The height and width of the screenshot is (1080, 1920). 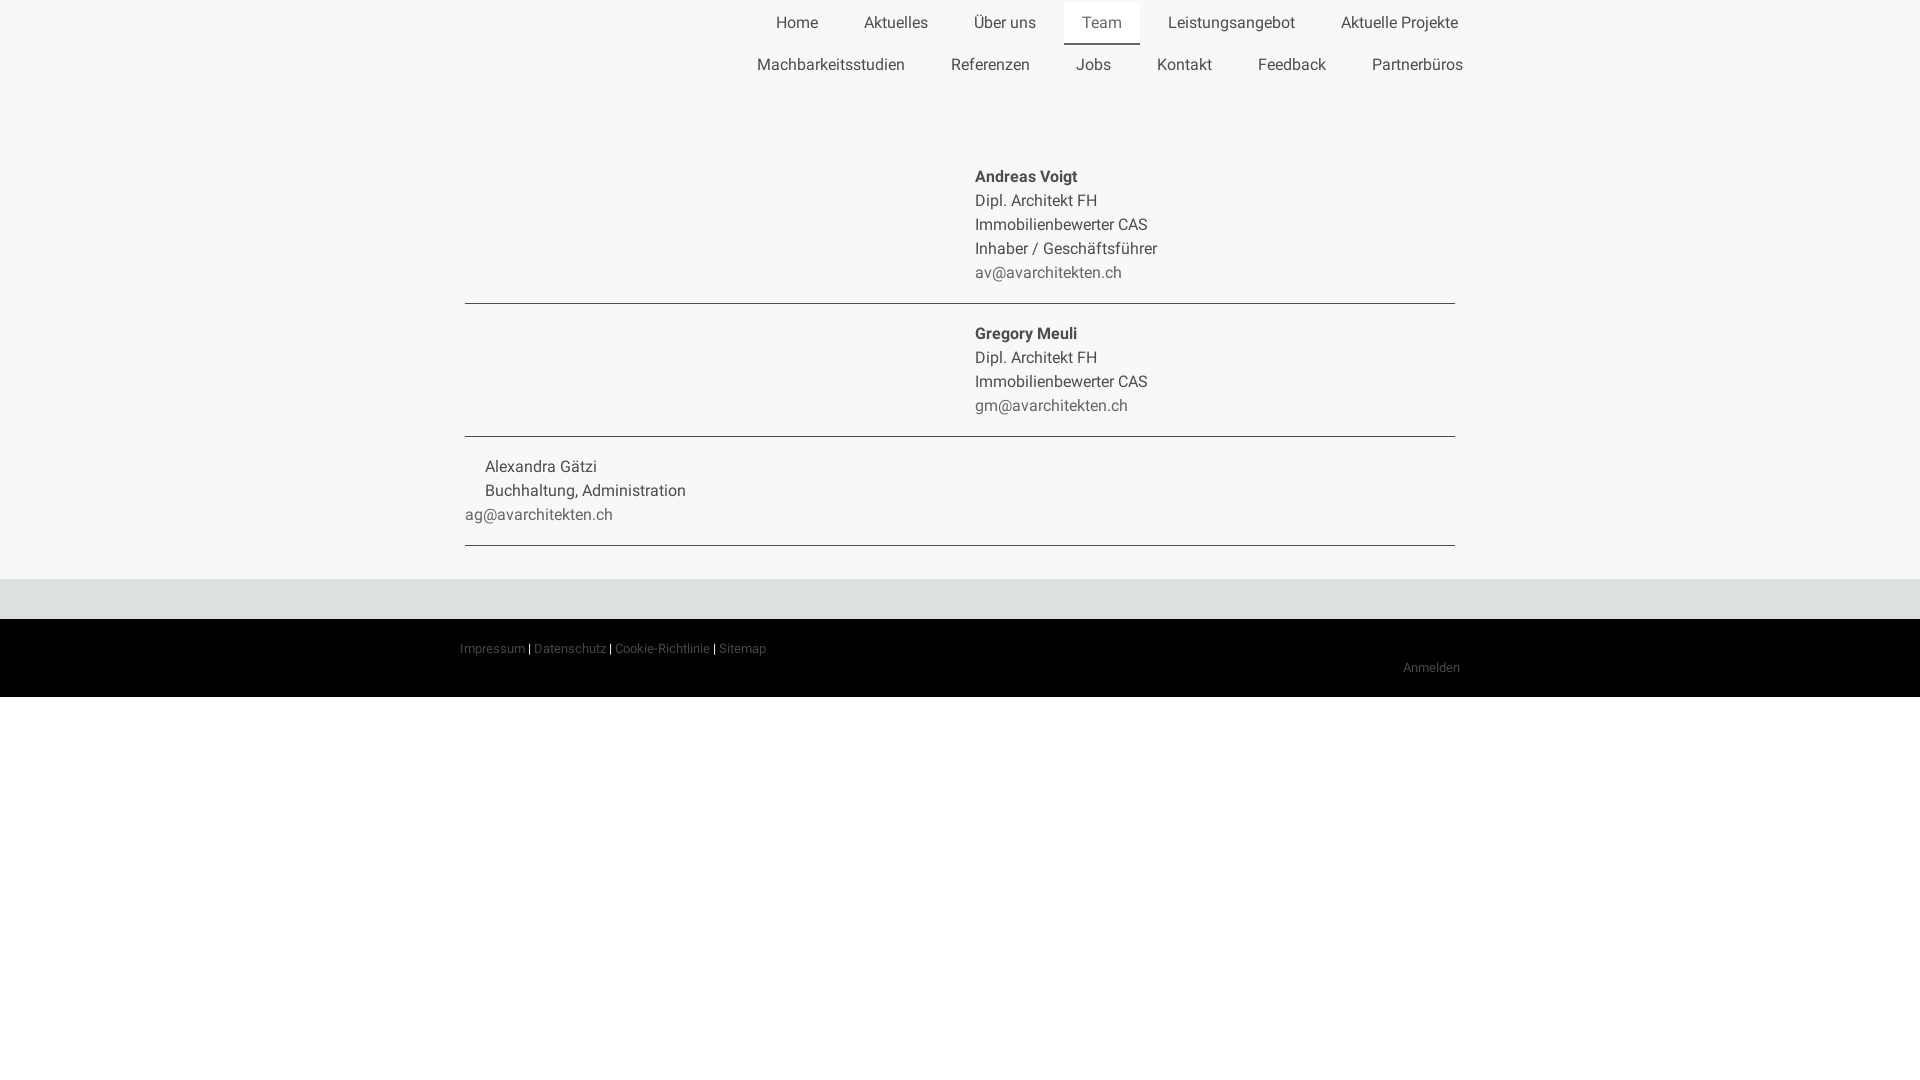 I want to click on Aktuelle Projekte, so click(x=1400, y=24).